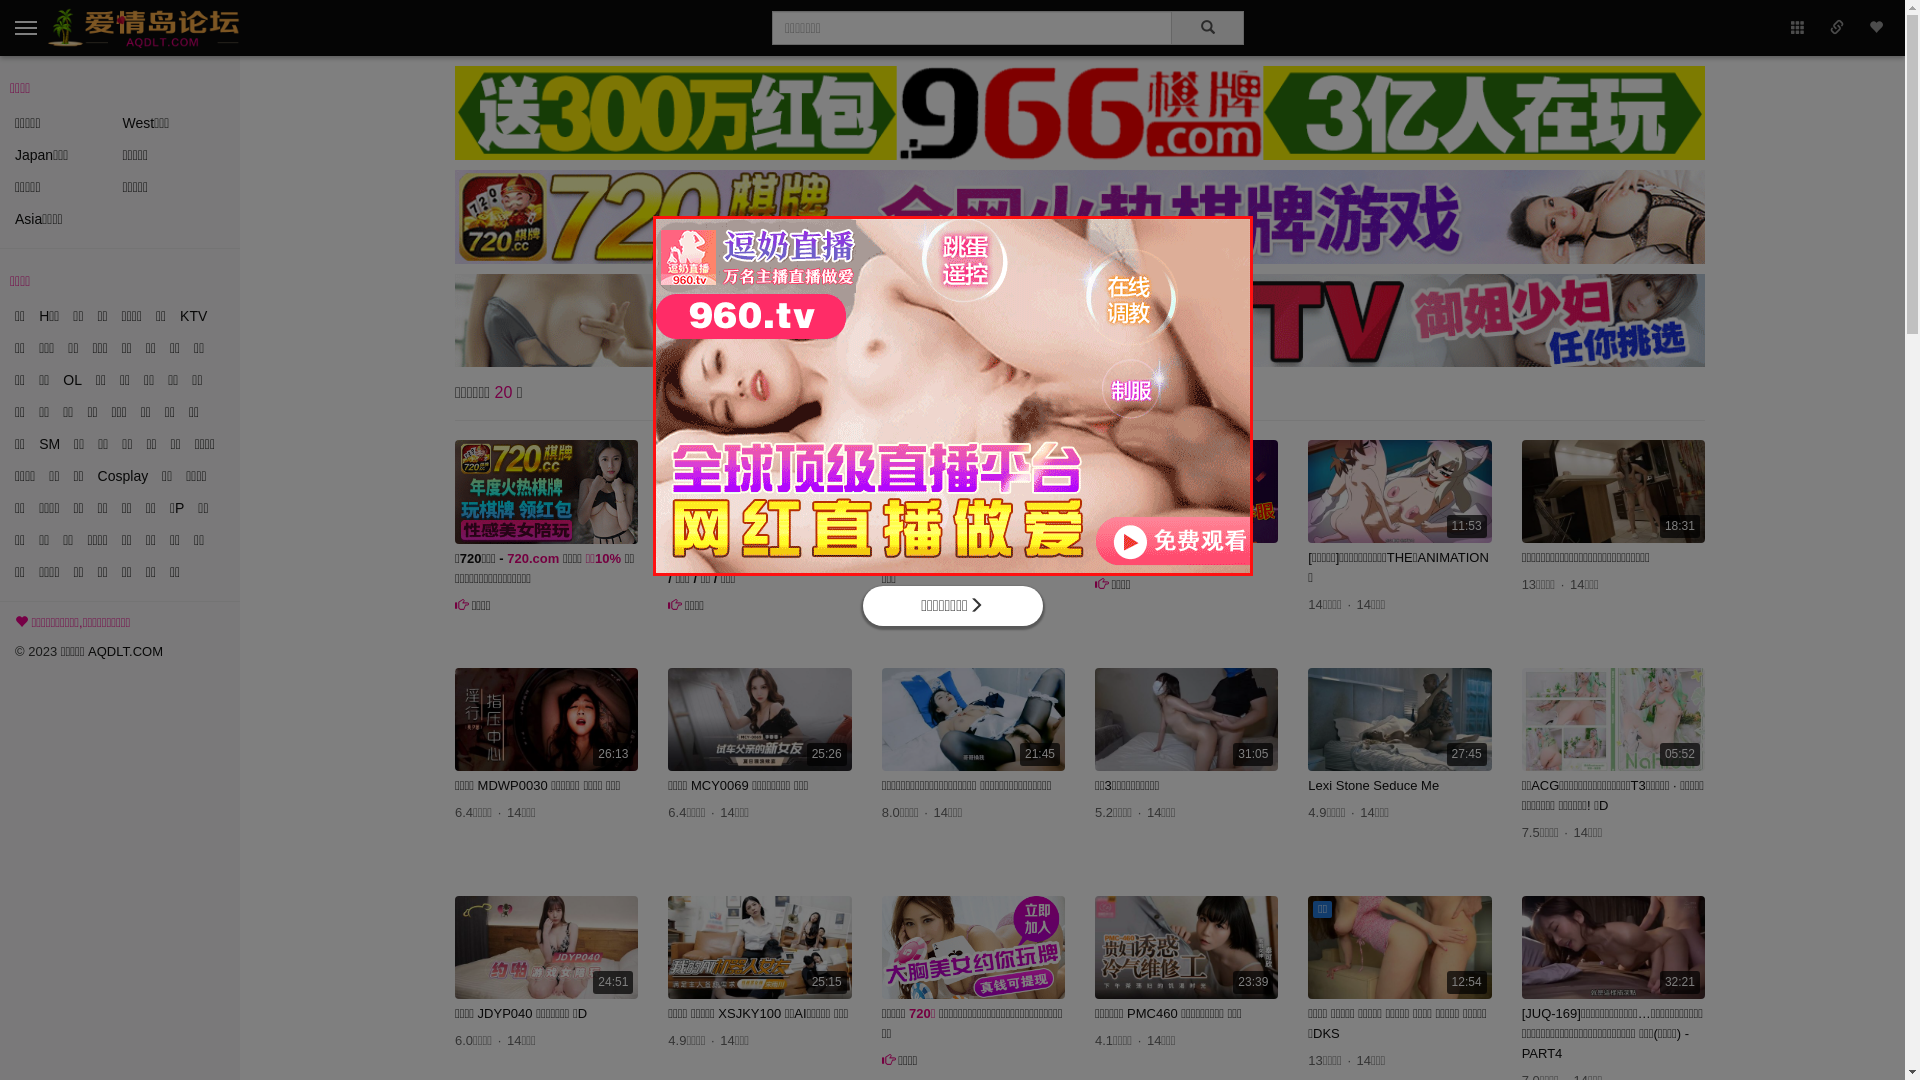 This screenshot has width=1920, height=1080. What do you see at coordinates (1186, 948) in the screenshot?
I see `23:39` at bounding box center [1186, 948].